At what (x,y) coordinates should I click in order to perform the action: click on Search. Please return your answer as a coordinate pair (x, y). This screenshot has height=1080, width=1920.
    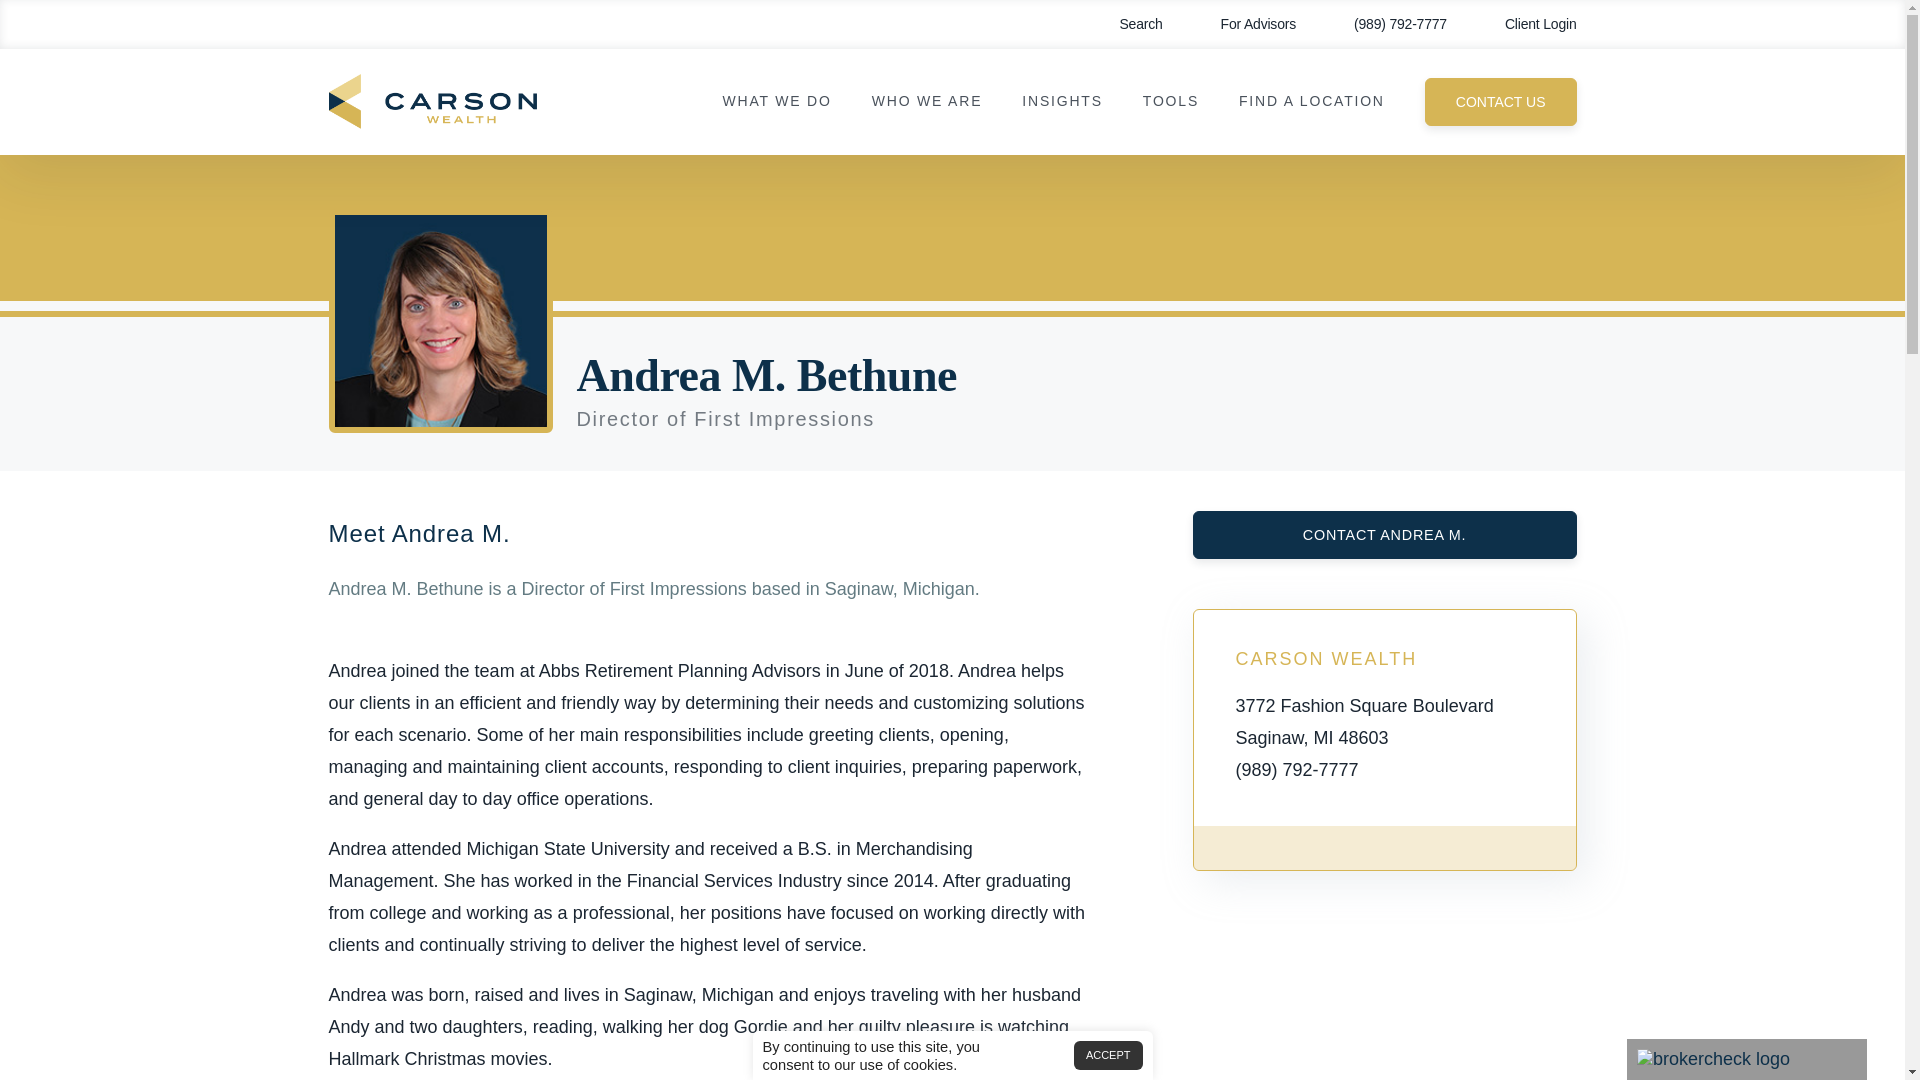
    Looking at the image, I should click on (1126, 24).